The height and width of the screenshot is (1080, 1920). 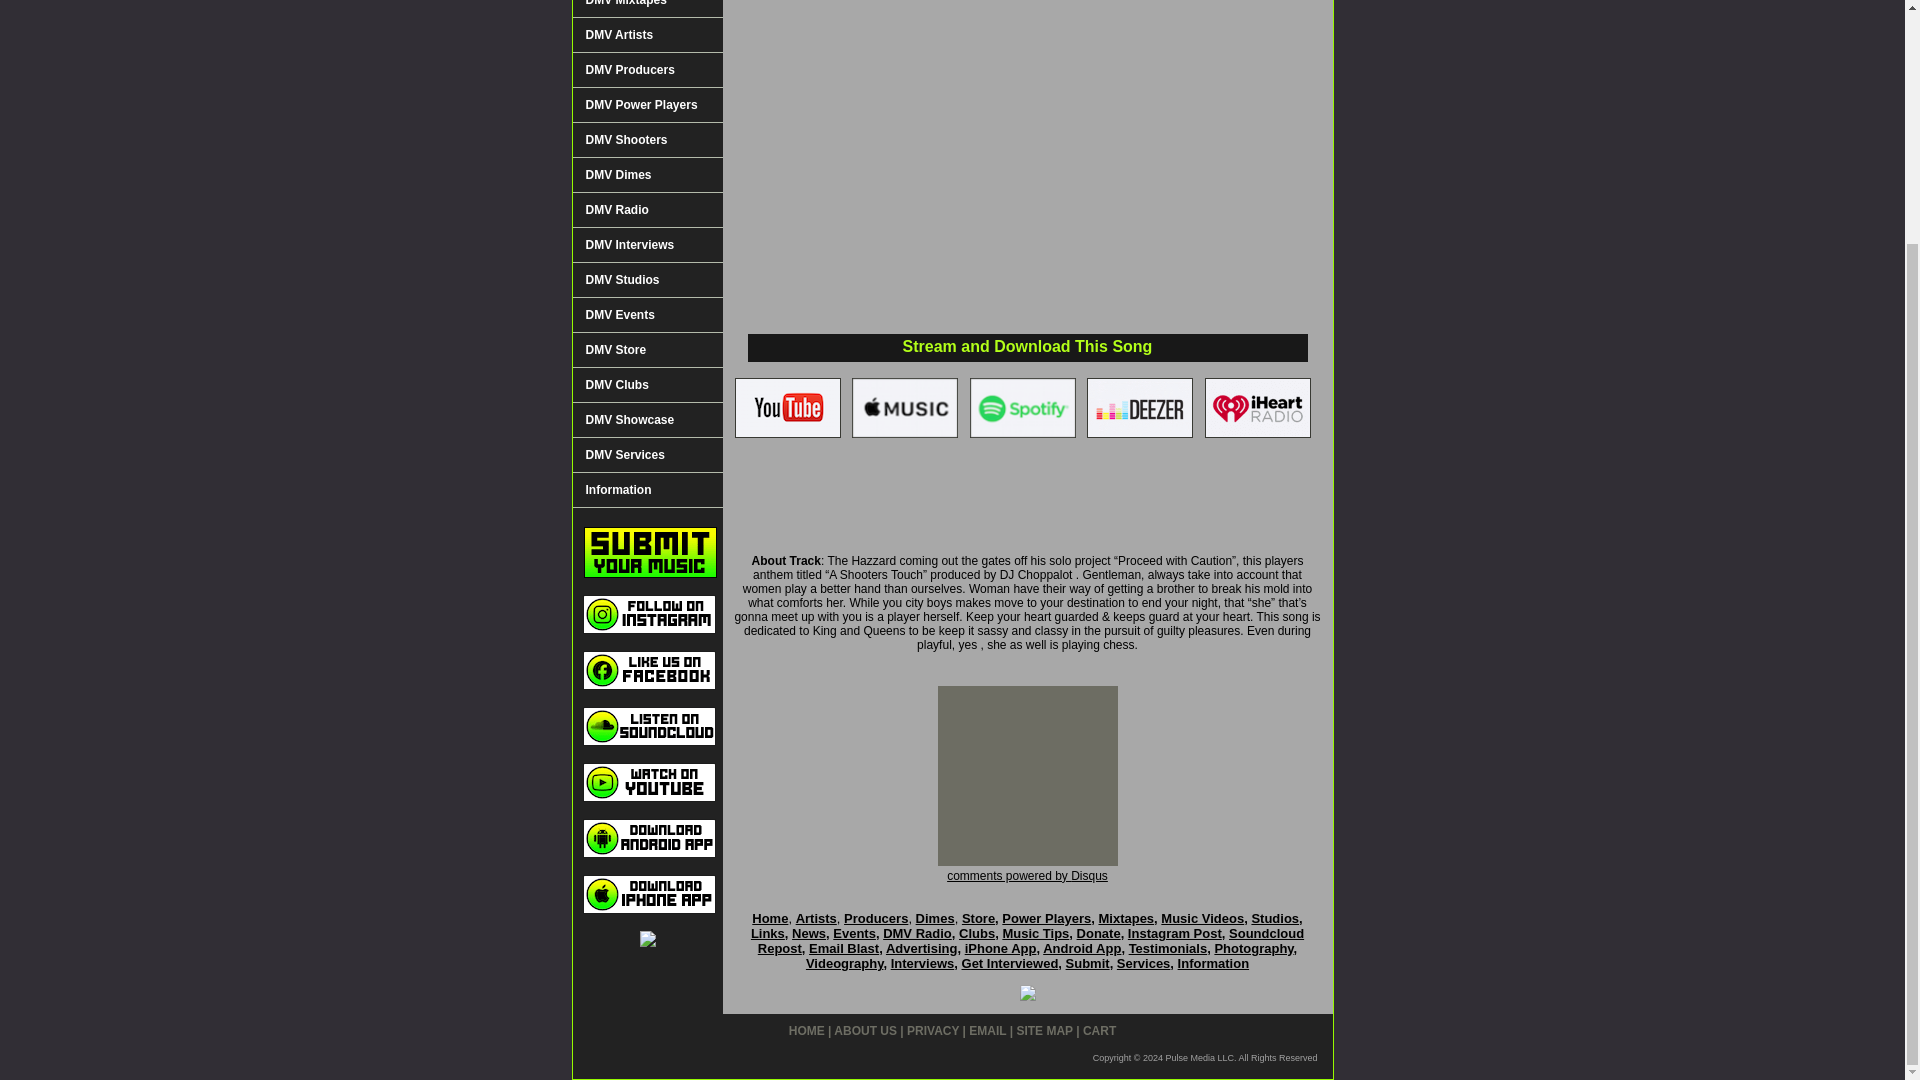 I want to click on comments powered by Disqus, so click(x=1026, y=876).